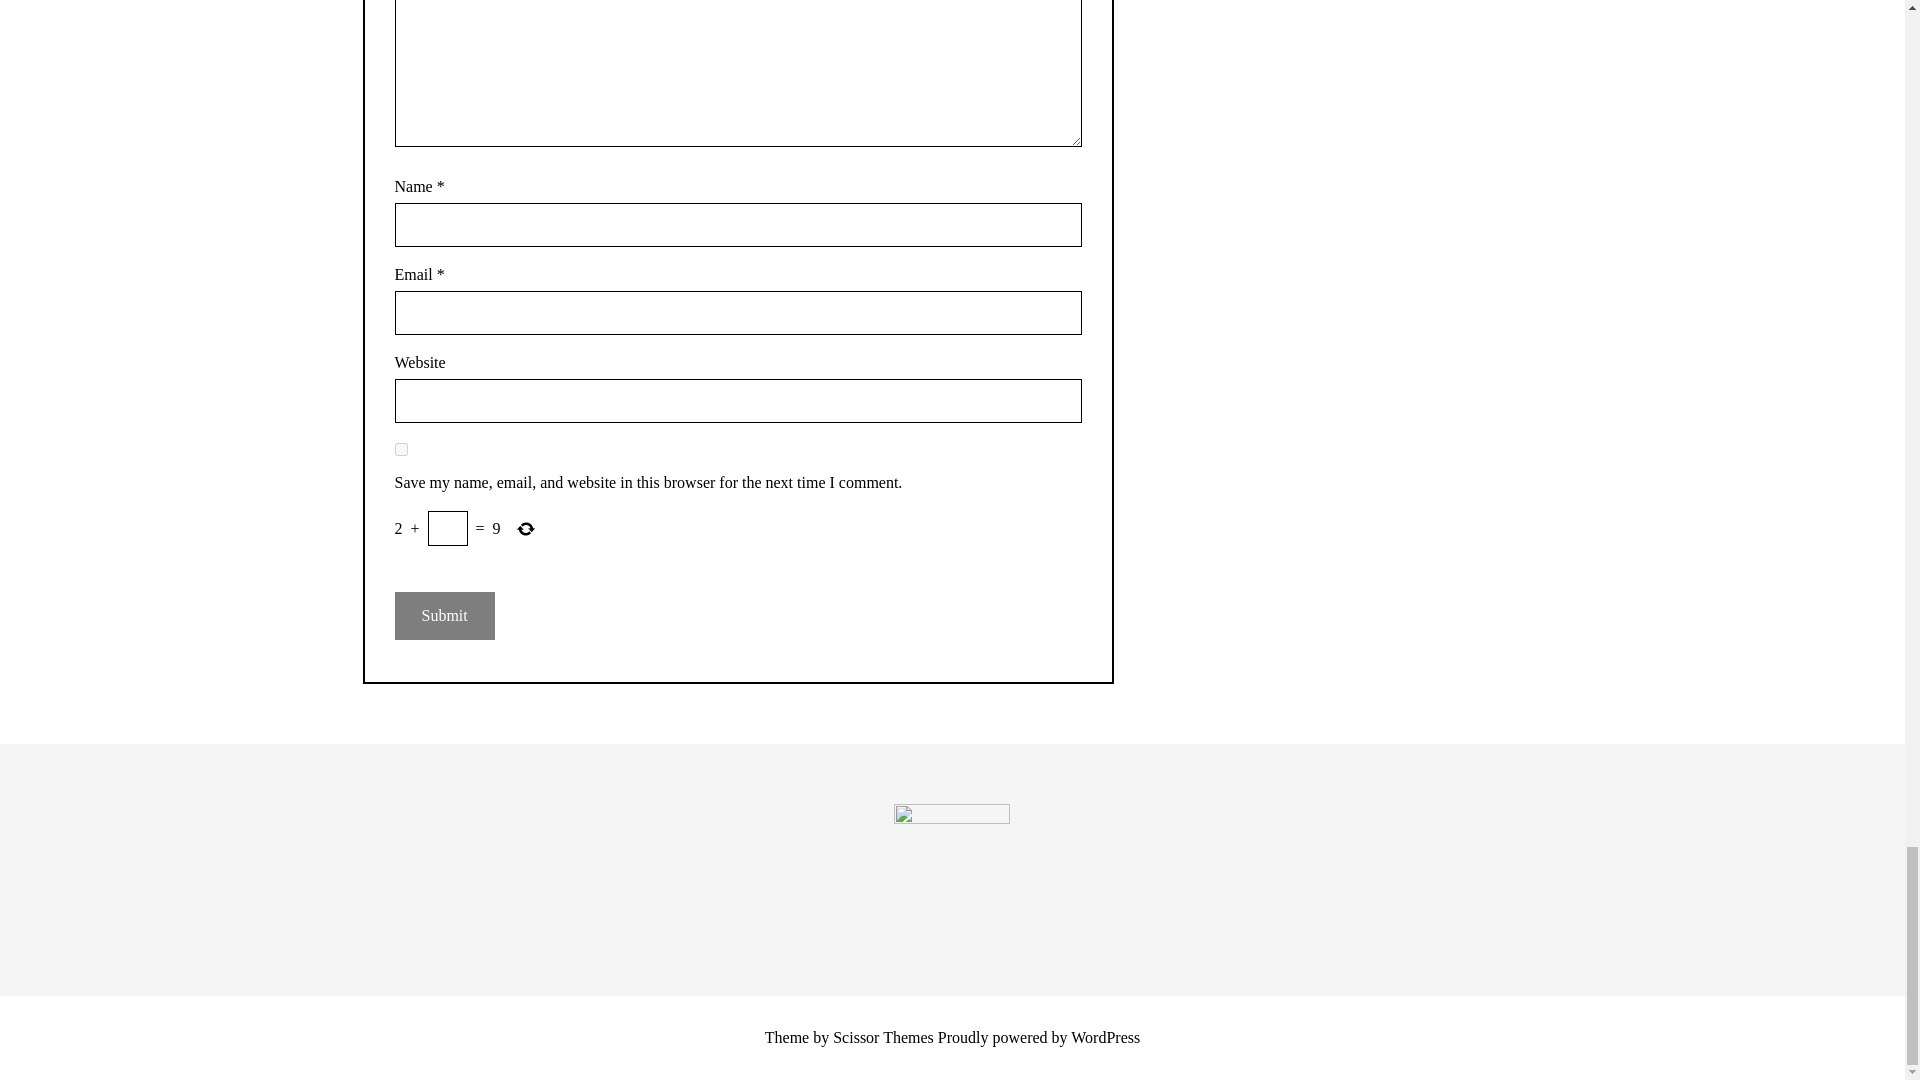 Image resolution: width=1920 pixels, height=1080 pixels. Describe the element at coordinates (400, 448) in the screenshot. I see `yes` at that location.